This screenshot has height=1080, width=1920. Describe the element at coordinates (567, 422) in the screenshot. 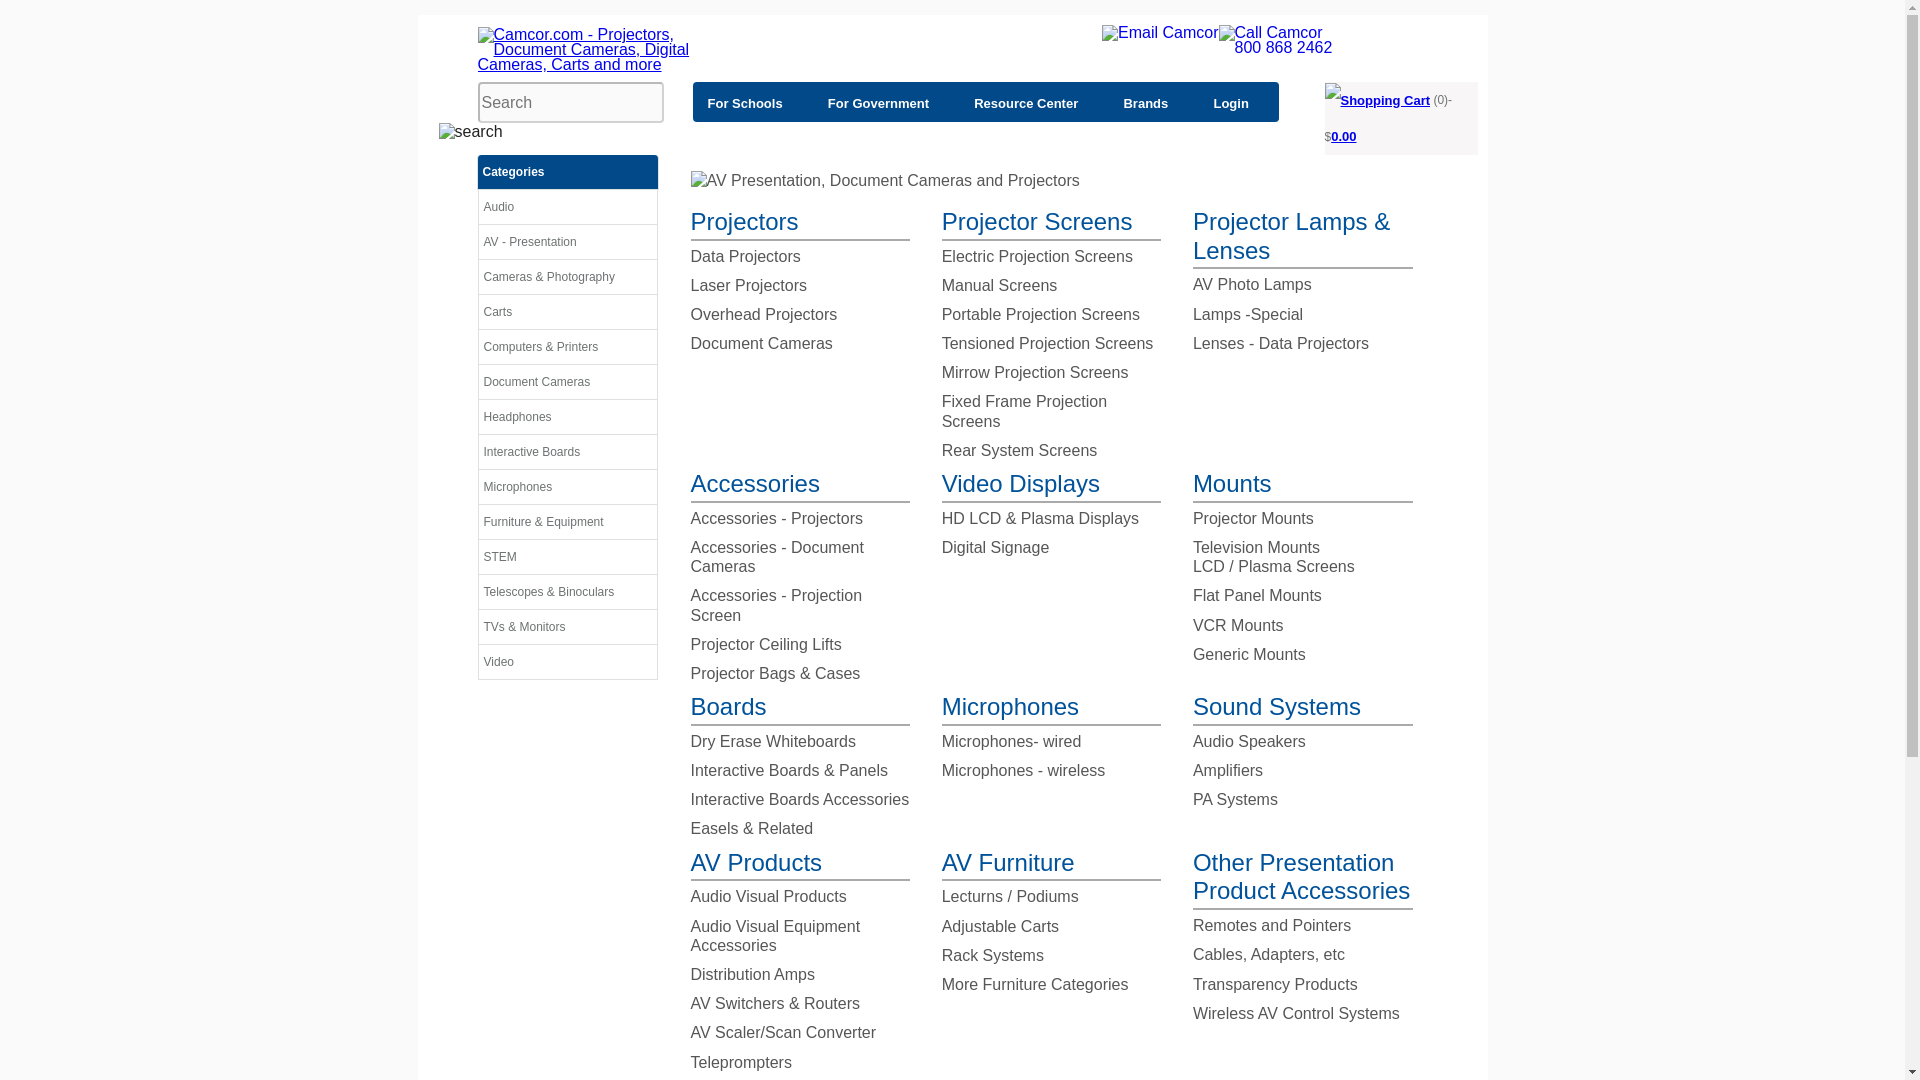

I see `Audio Headphones` at that location.